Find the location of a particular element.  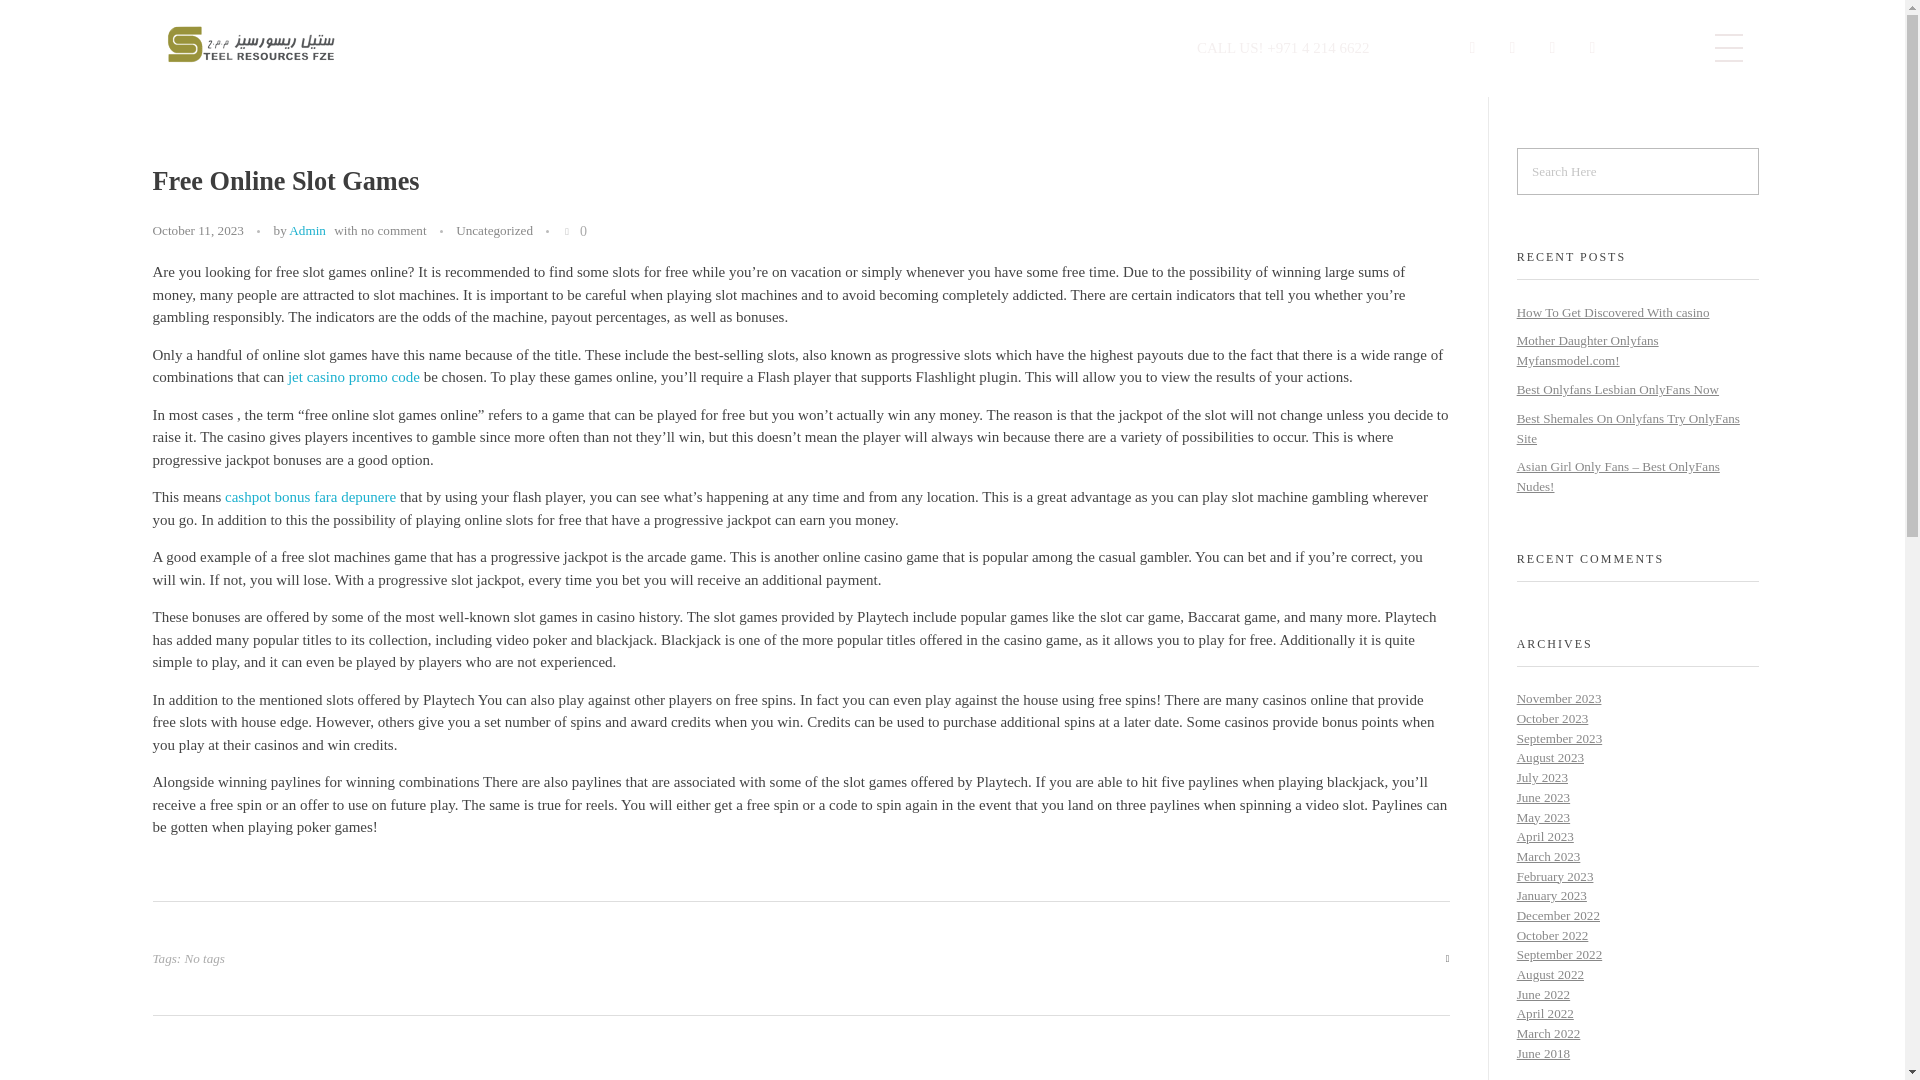

September 2022 is located at coordinates (1560, 954).